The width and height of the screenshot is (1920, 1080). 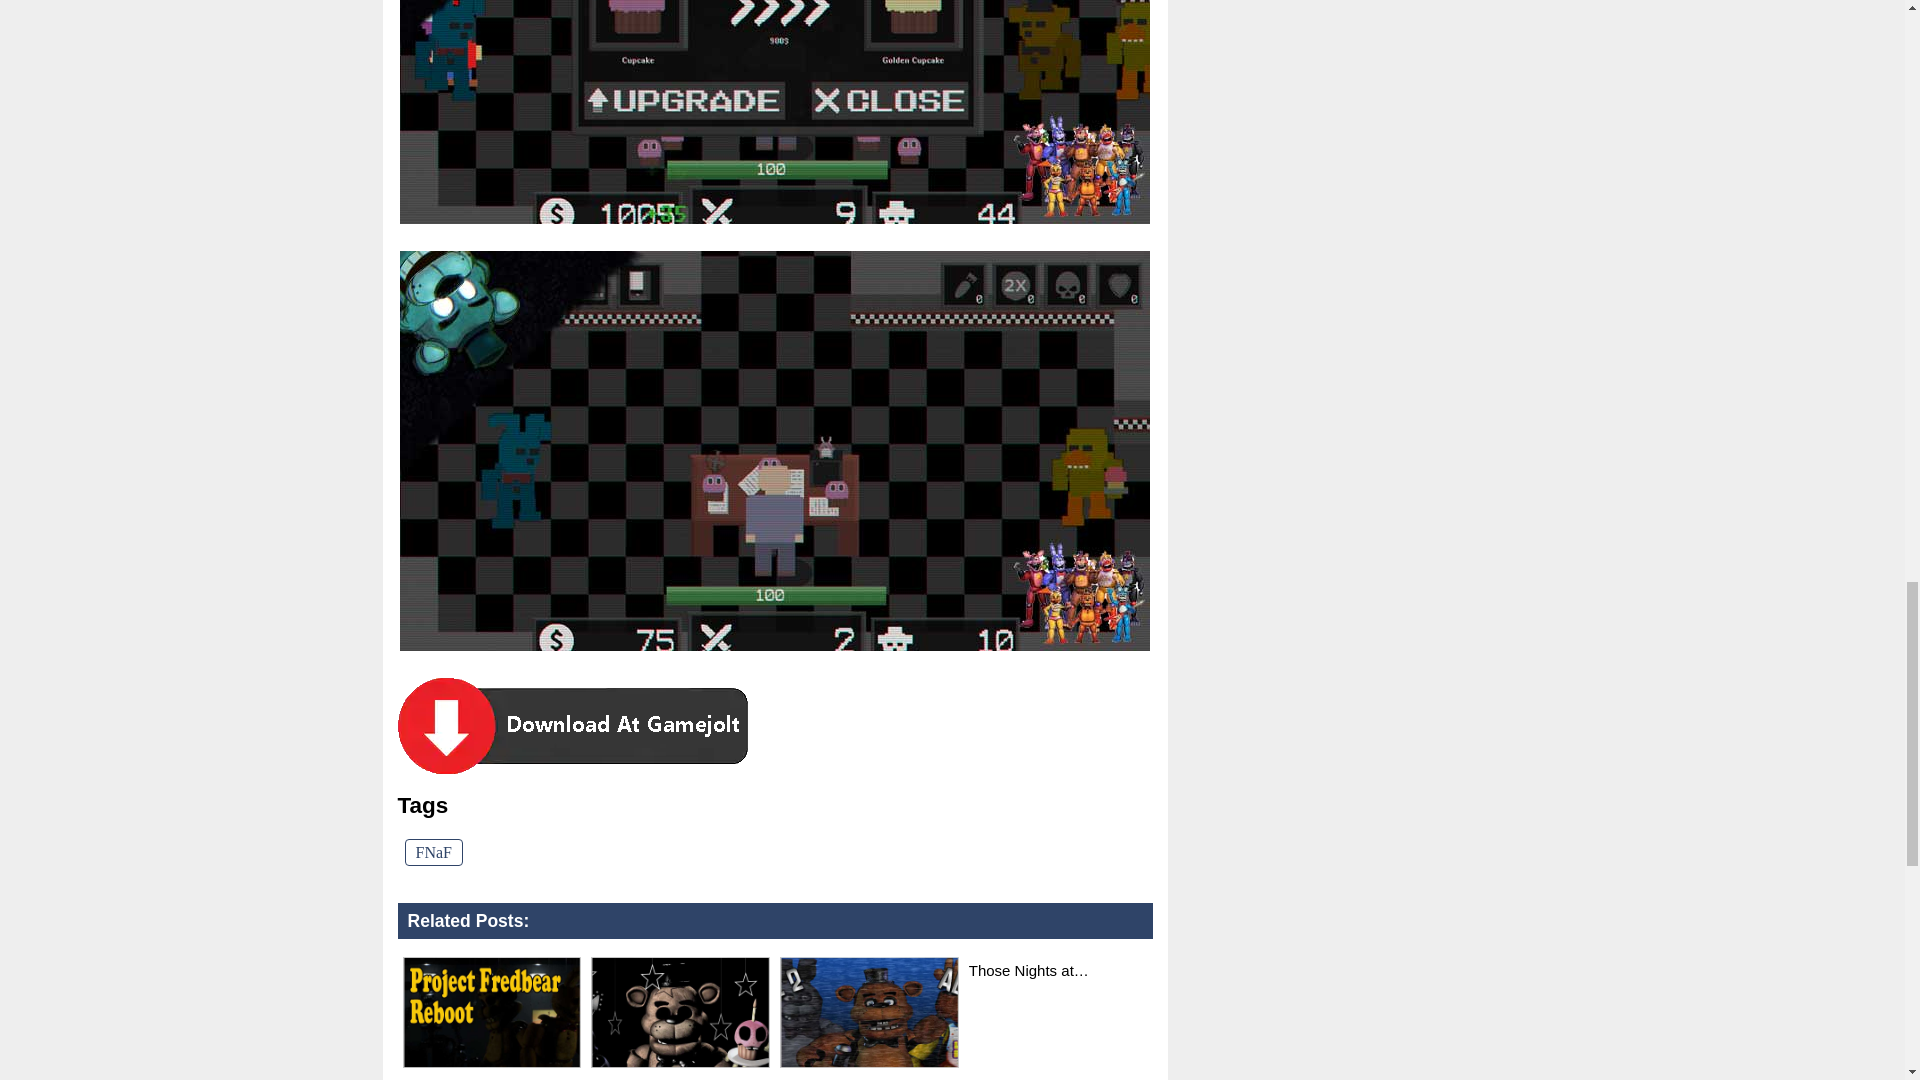 What do you see at coordinates (491, 1067) in the screenshot?
I see `Project Fredbear Reboot` at bounding box center [491, 1067].